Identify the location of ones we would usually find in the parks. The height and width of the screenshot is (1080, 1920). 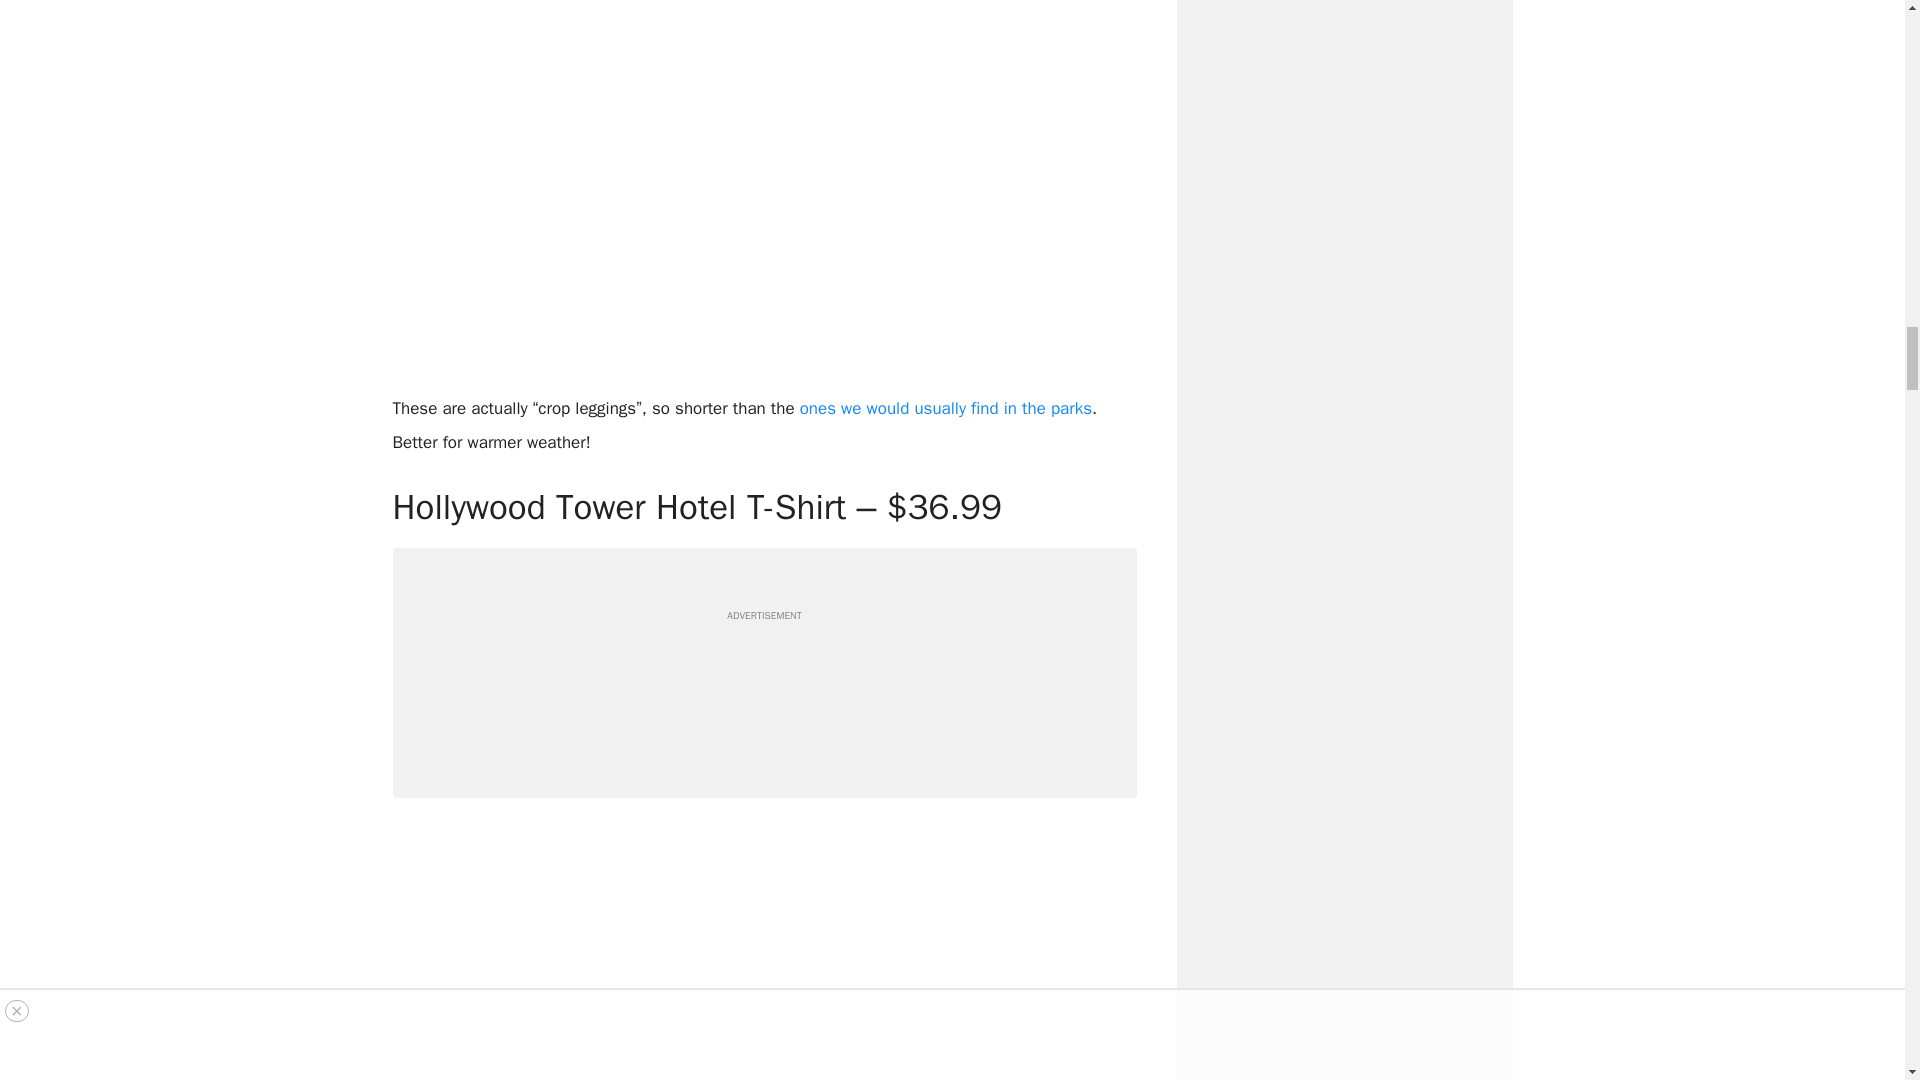
(946, 408).